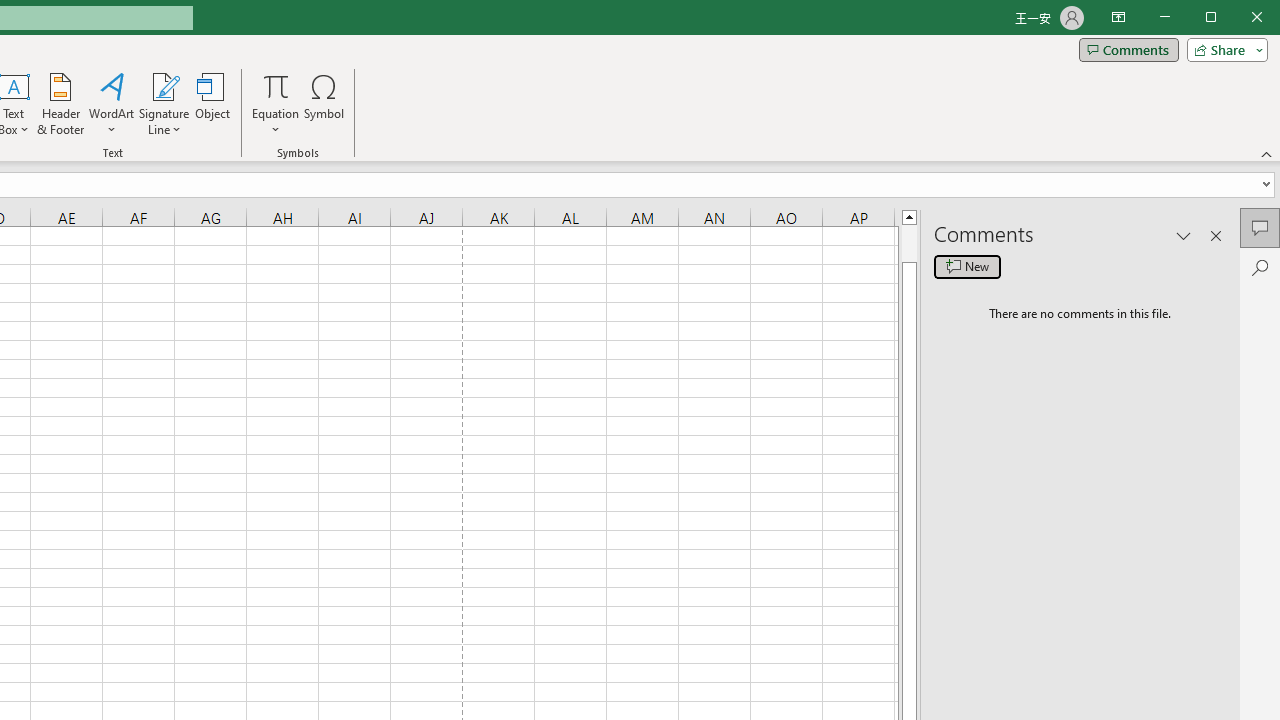 This screenshot has width=1280, height=720. What do you see at coordinates (1216, 235) in the screenshot?
I see `Close pane` at bounding box center [1216, 235].